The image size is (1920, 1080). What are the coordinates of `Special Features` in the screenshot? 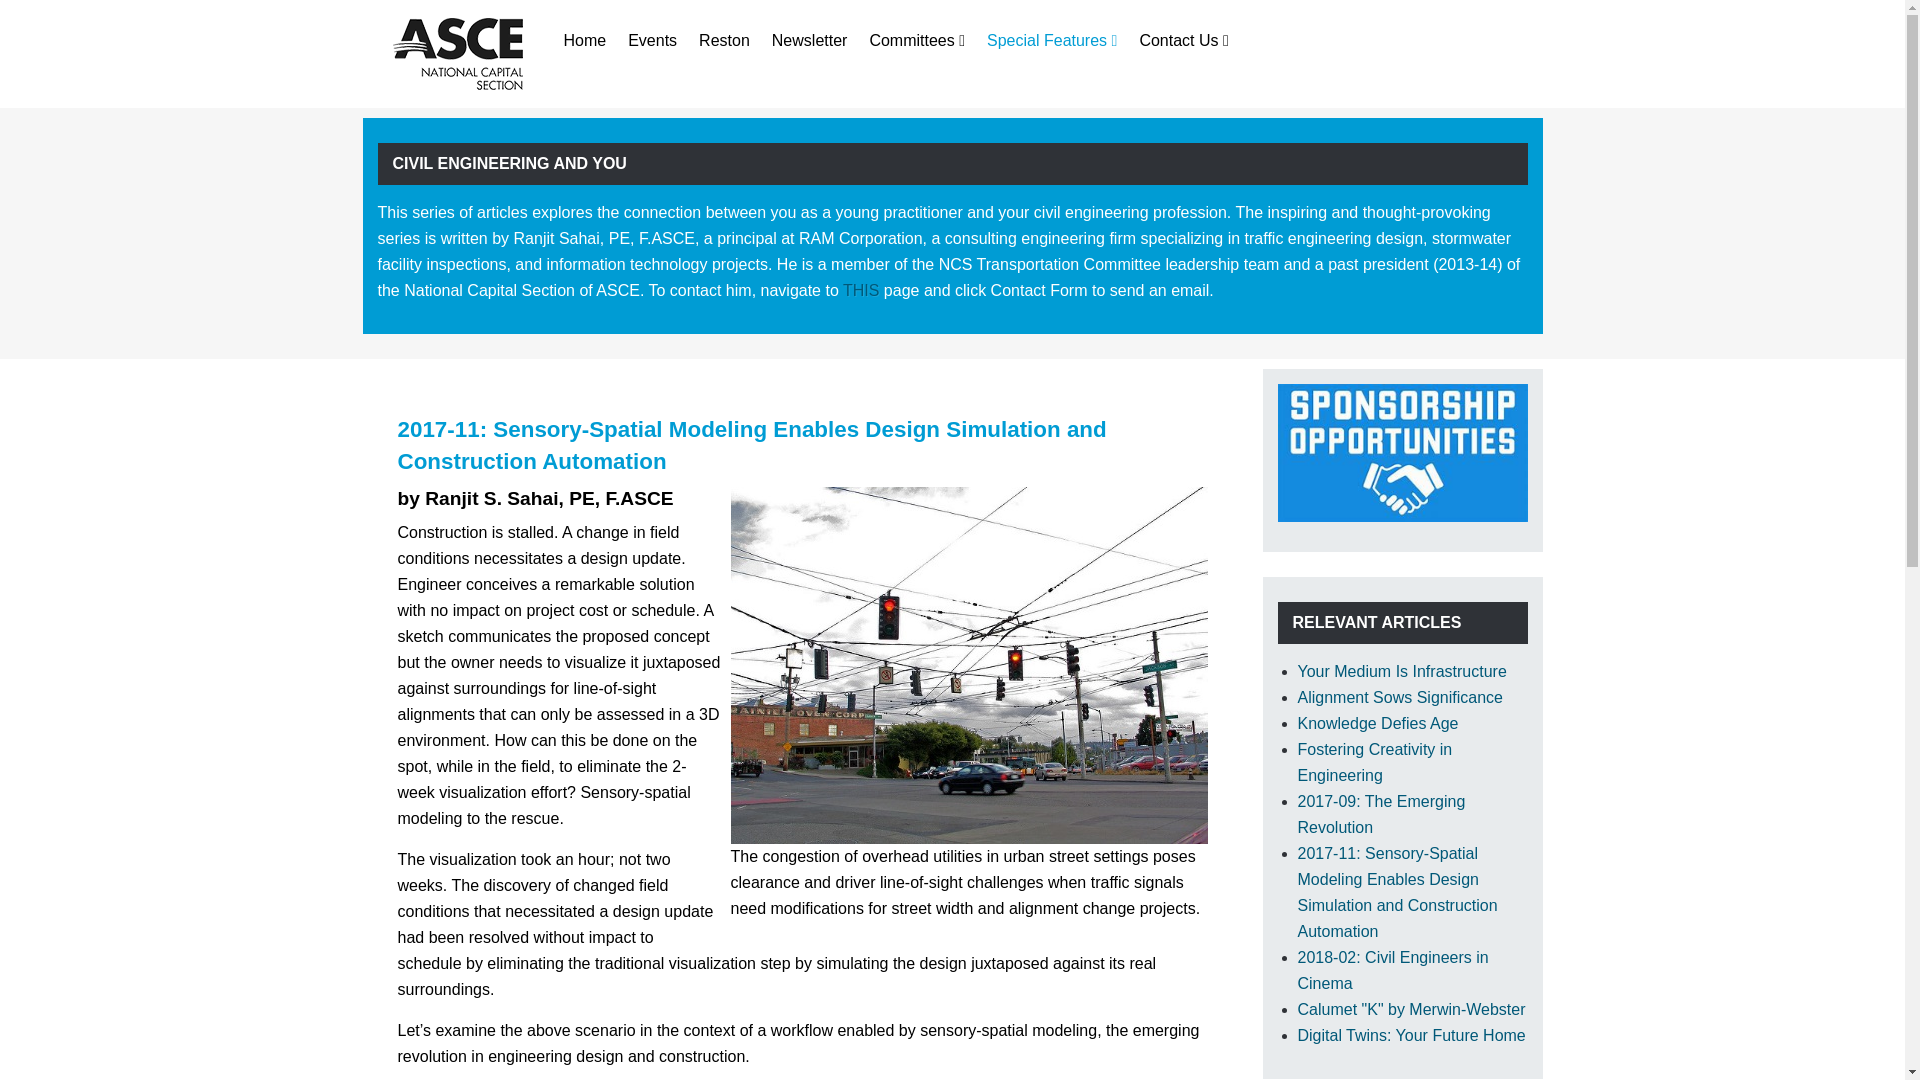 It's located at (1052, 41).